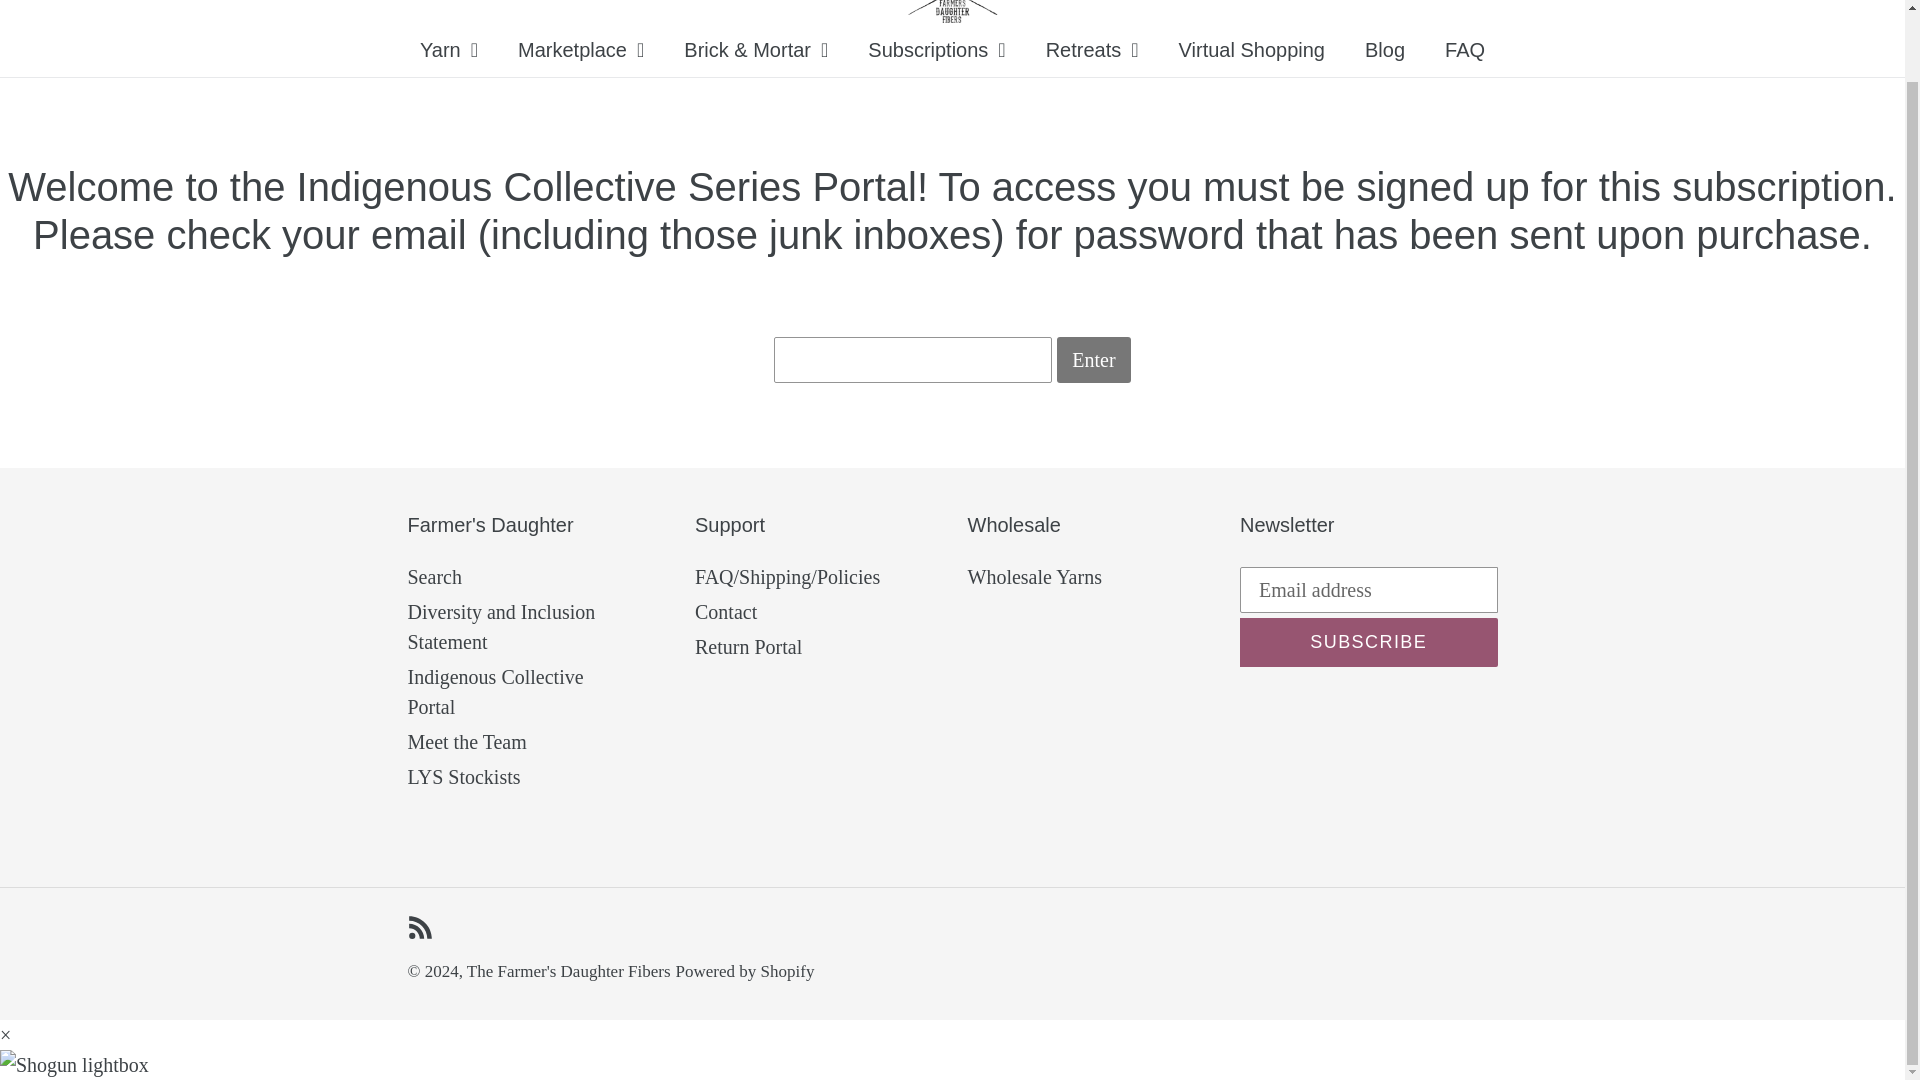  I want to click on Submit, so click(1654, 2).